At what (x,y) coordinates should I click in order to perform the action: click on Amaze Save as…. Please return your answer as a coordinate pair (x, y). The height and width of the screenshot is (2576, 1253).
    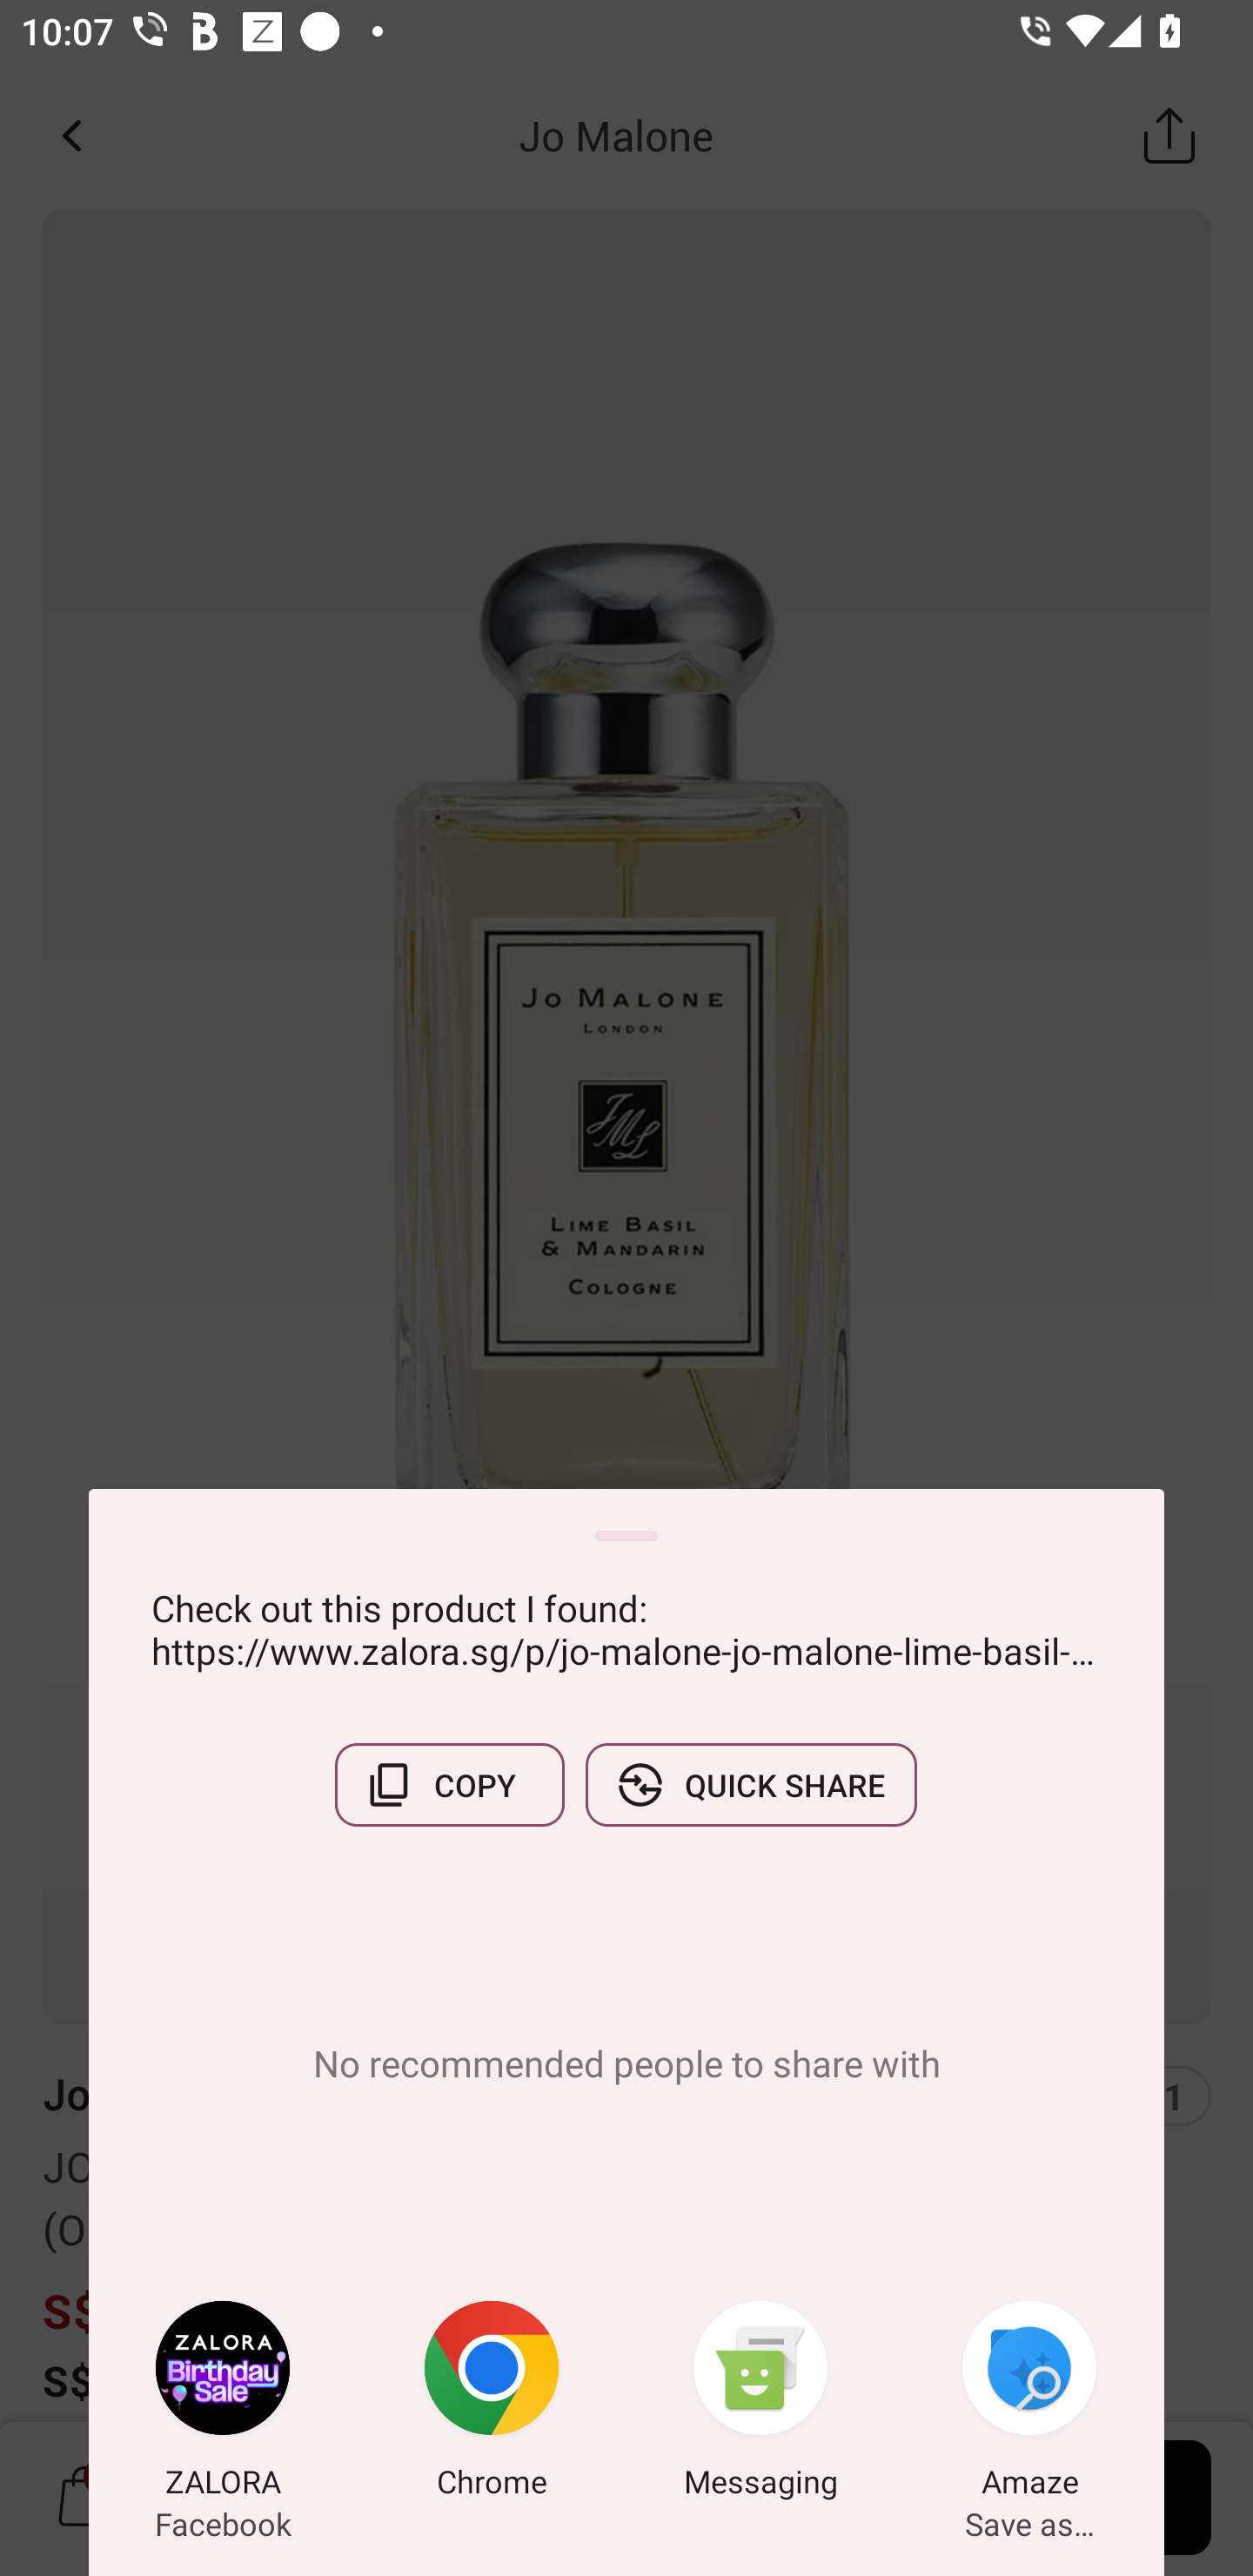
    Looking at the image, I should click on (1029, 2405).